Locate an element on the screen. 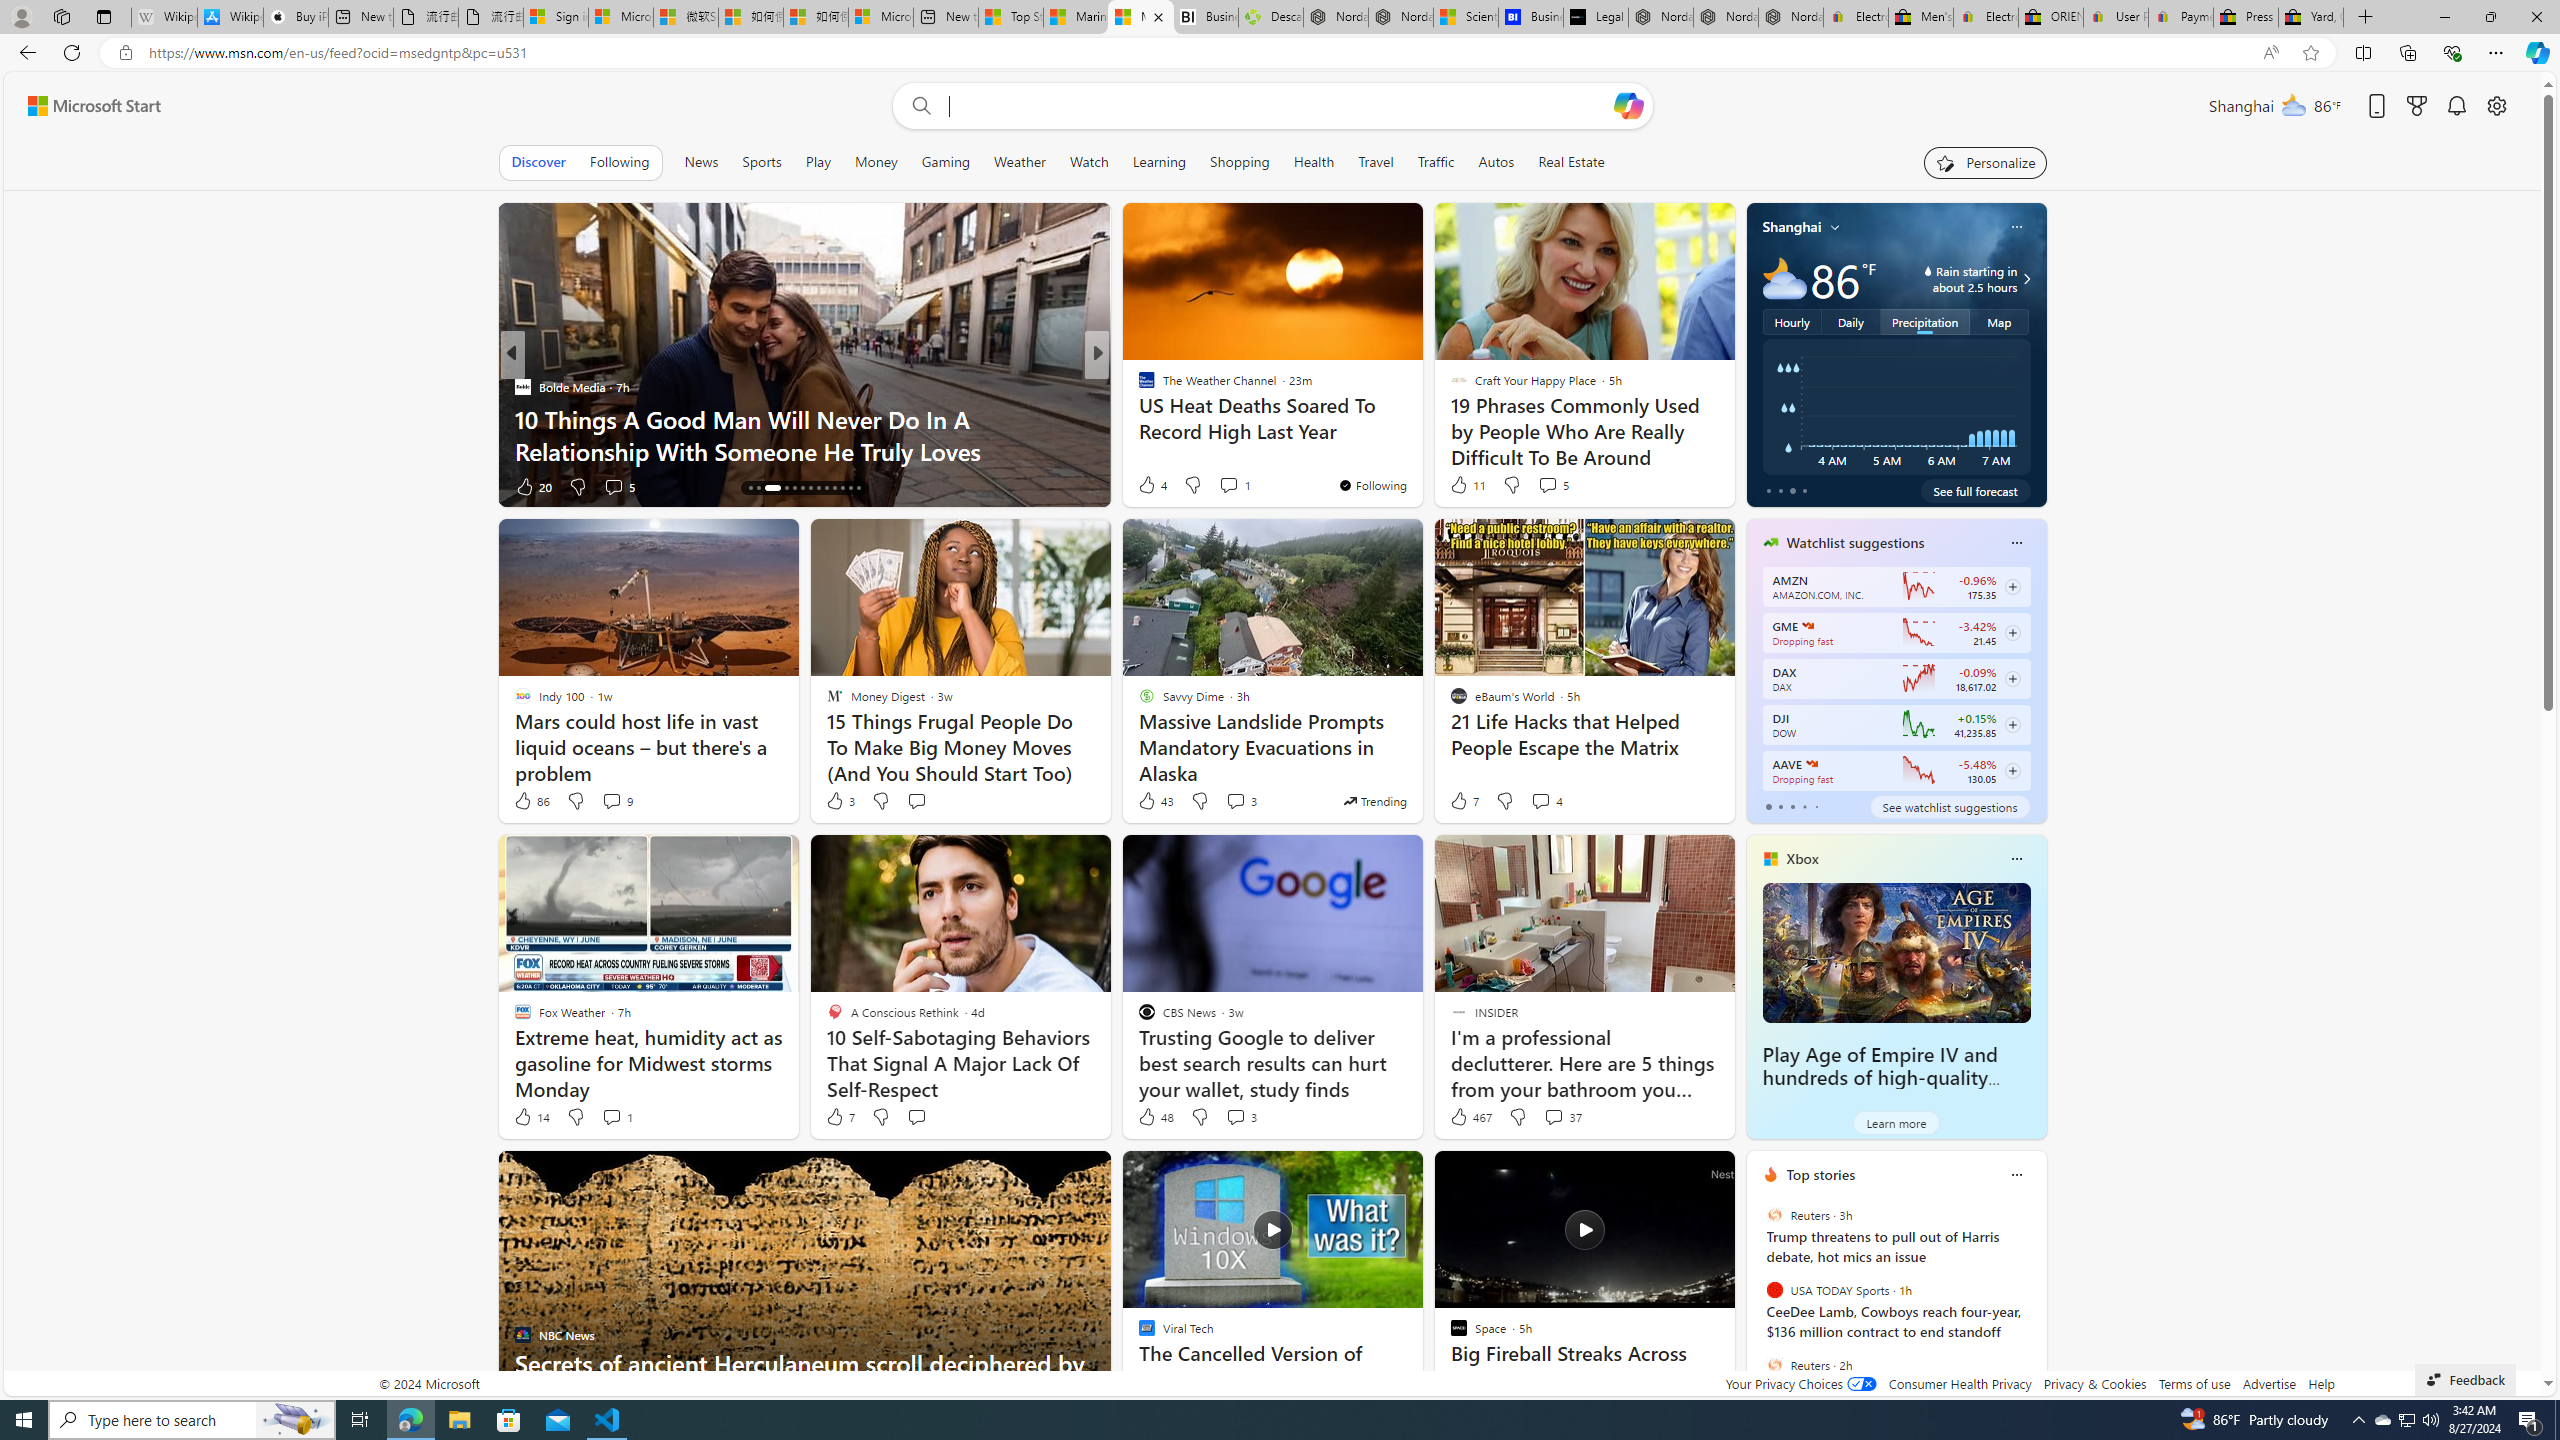 The image size is (2560, 1440). See watchlist suggestions is located at coordinates (1949, 806).